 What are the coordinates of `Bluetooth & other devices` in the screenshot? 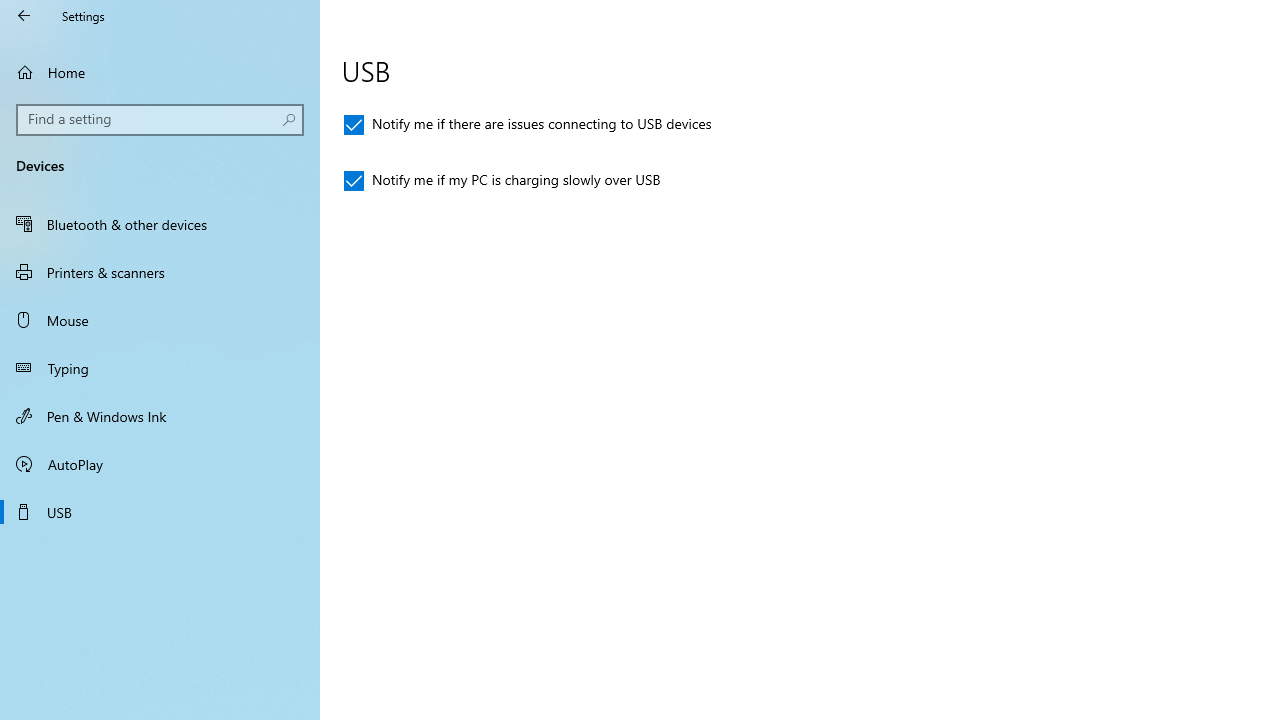 It's located at (160, 224).